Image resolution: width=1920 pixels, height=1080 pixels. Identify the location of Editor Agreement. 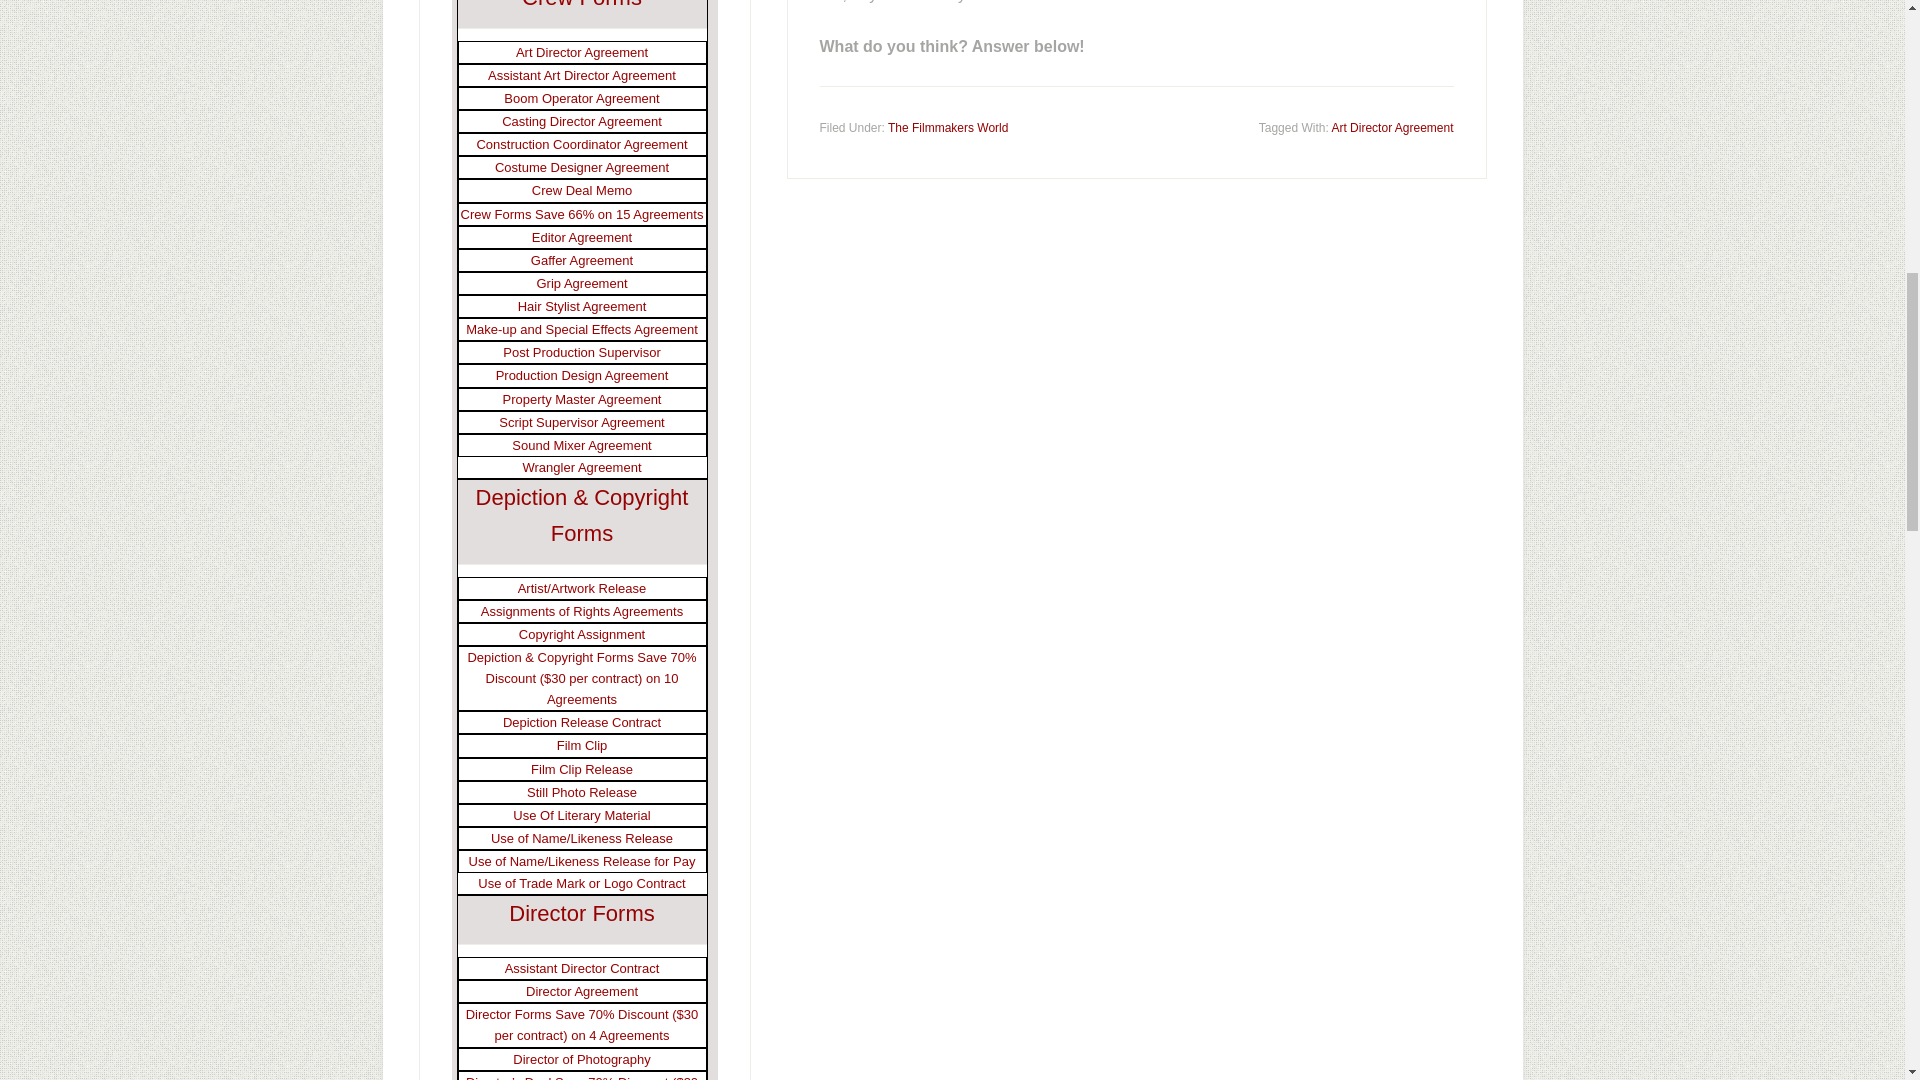
(581, 238).